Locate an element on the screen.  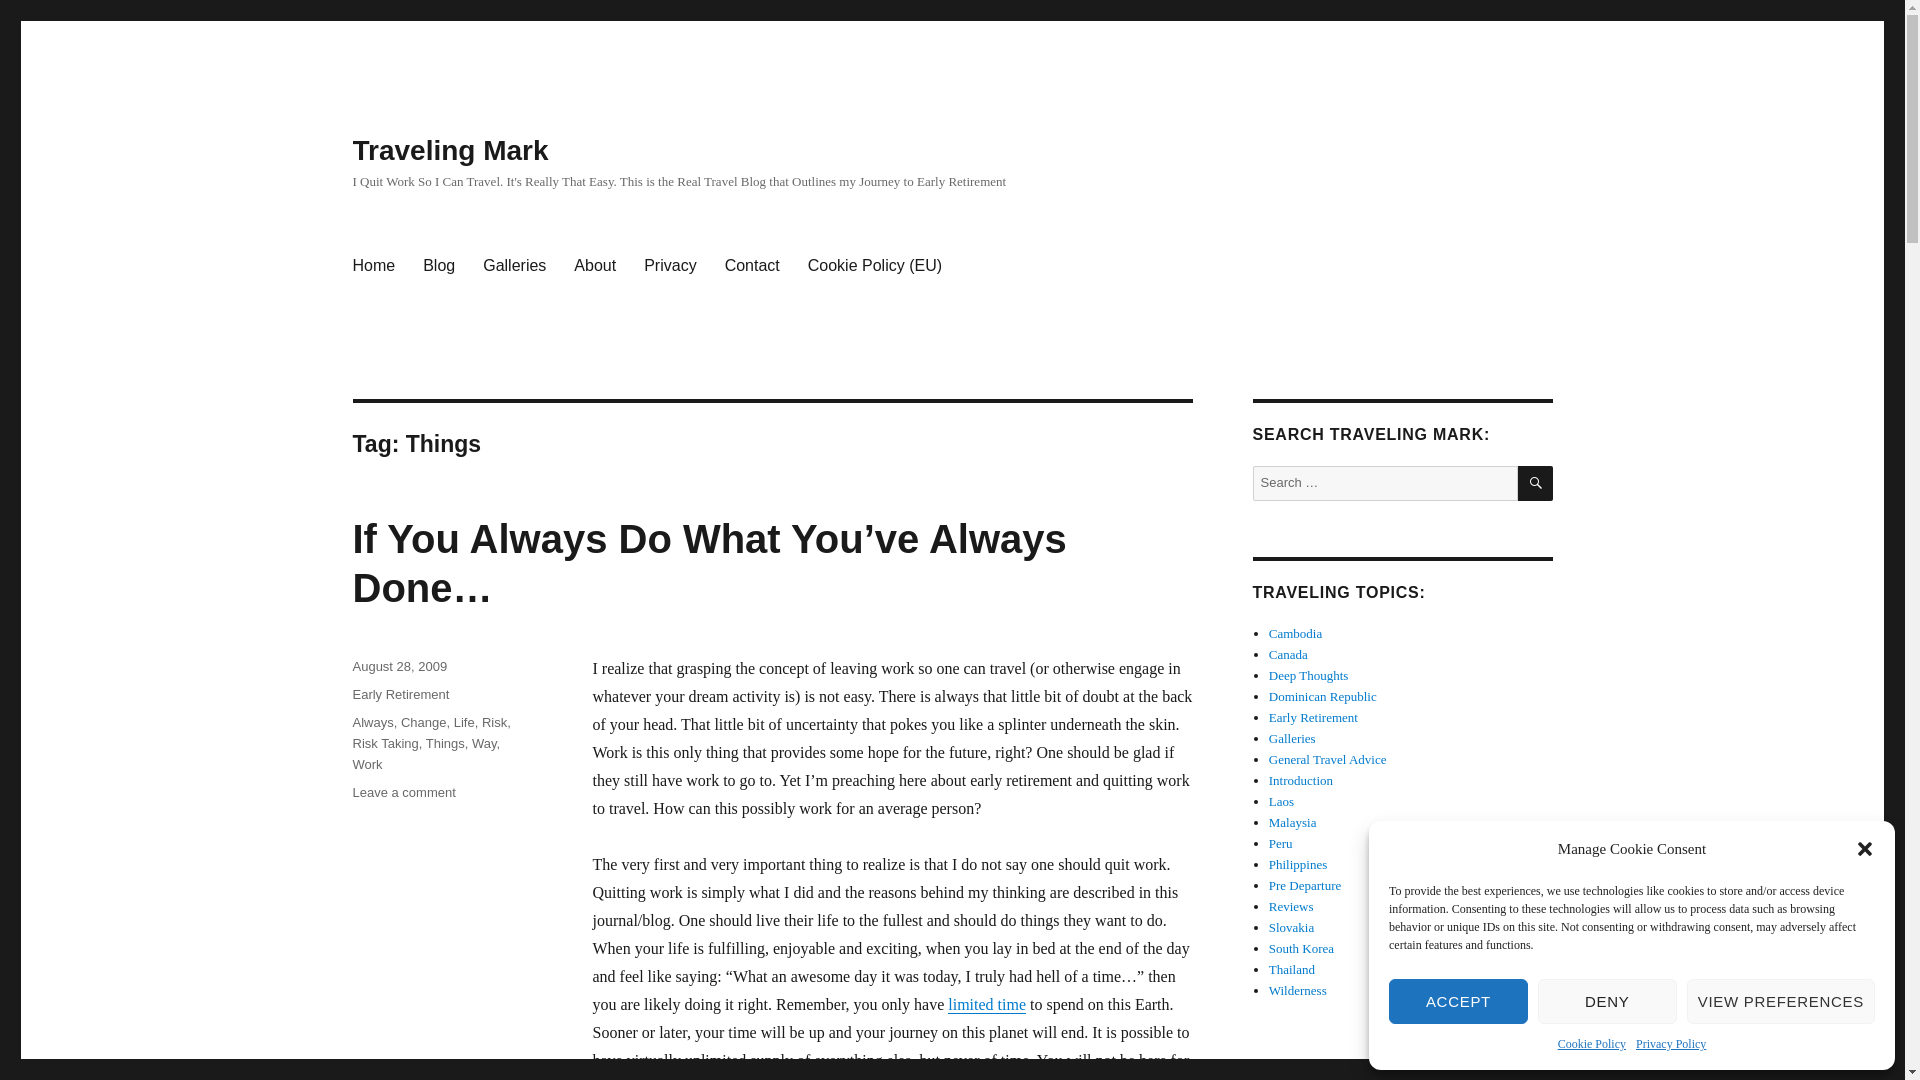
limited time is located at coordinates (986, 1004).